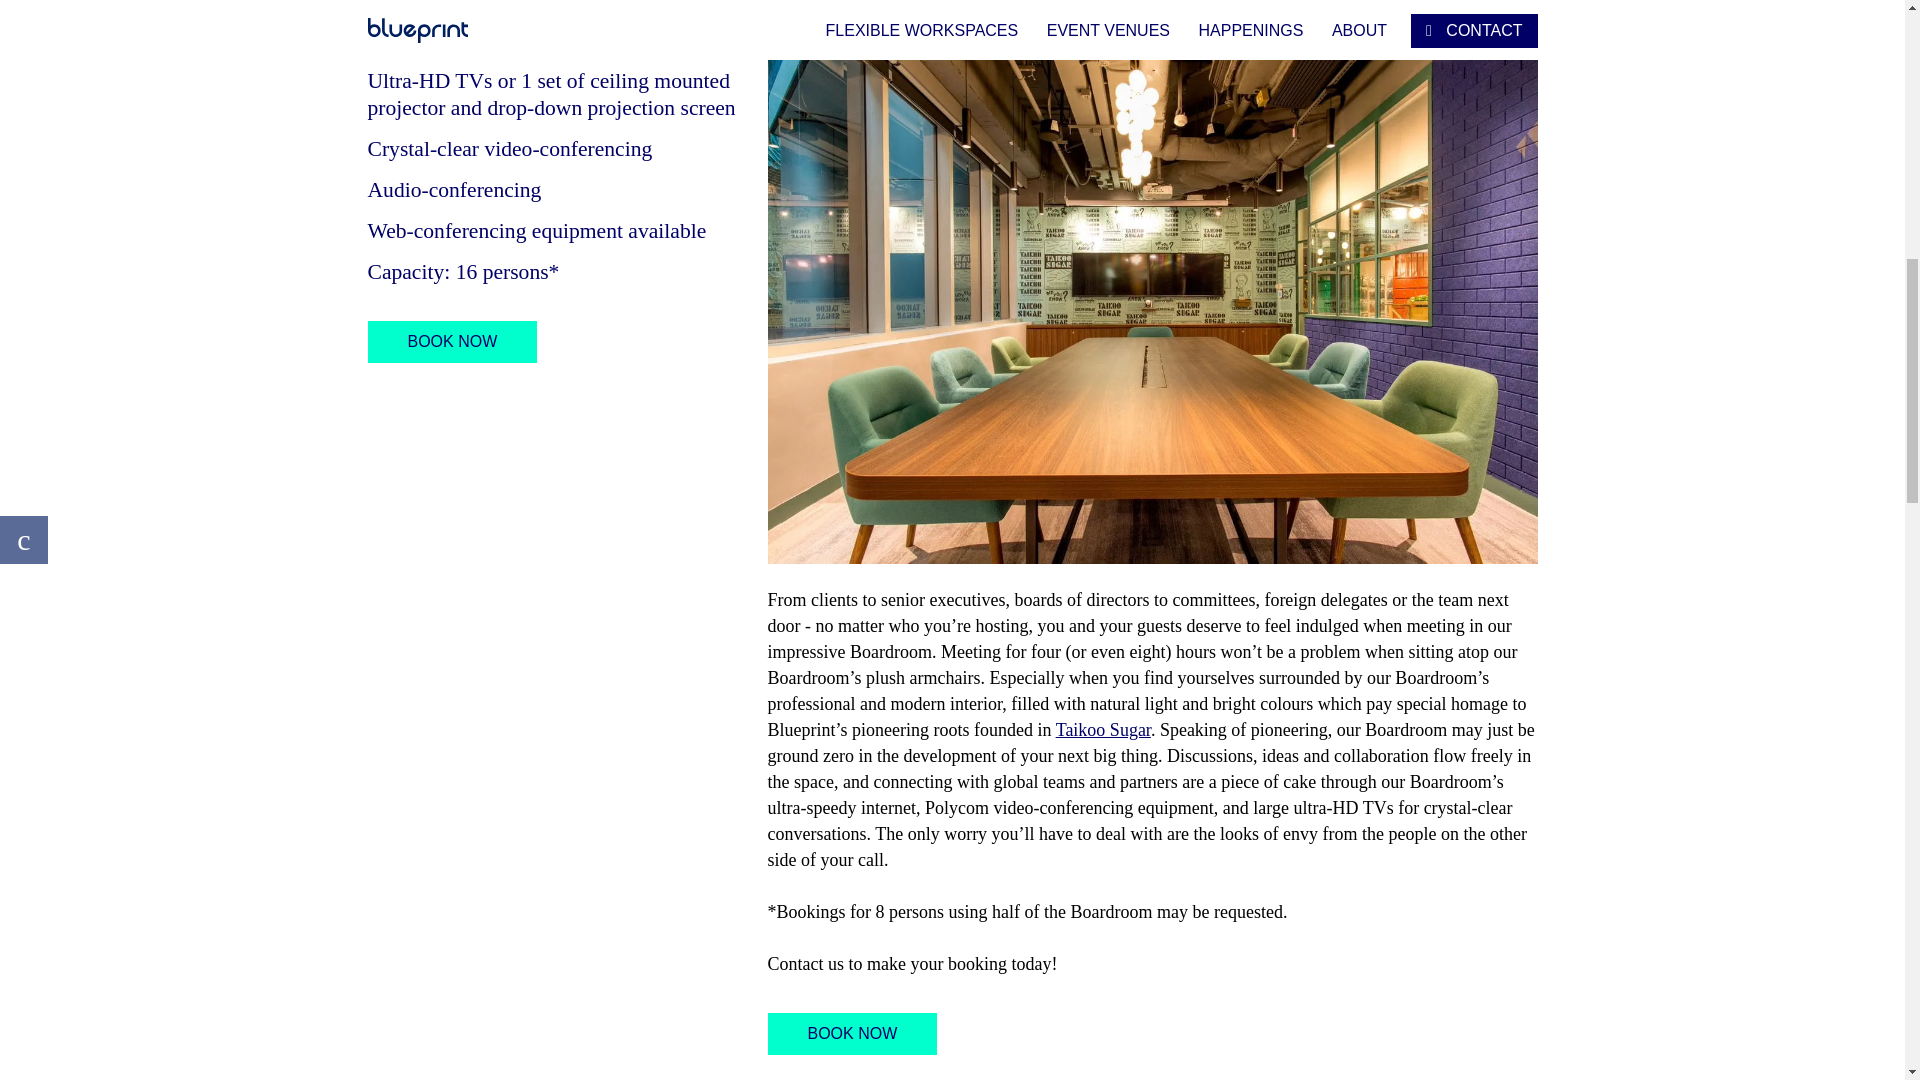  I want to click on BOOK NOW, so click(452, 341).